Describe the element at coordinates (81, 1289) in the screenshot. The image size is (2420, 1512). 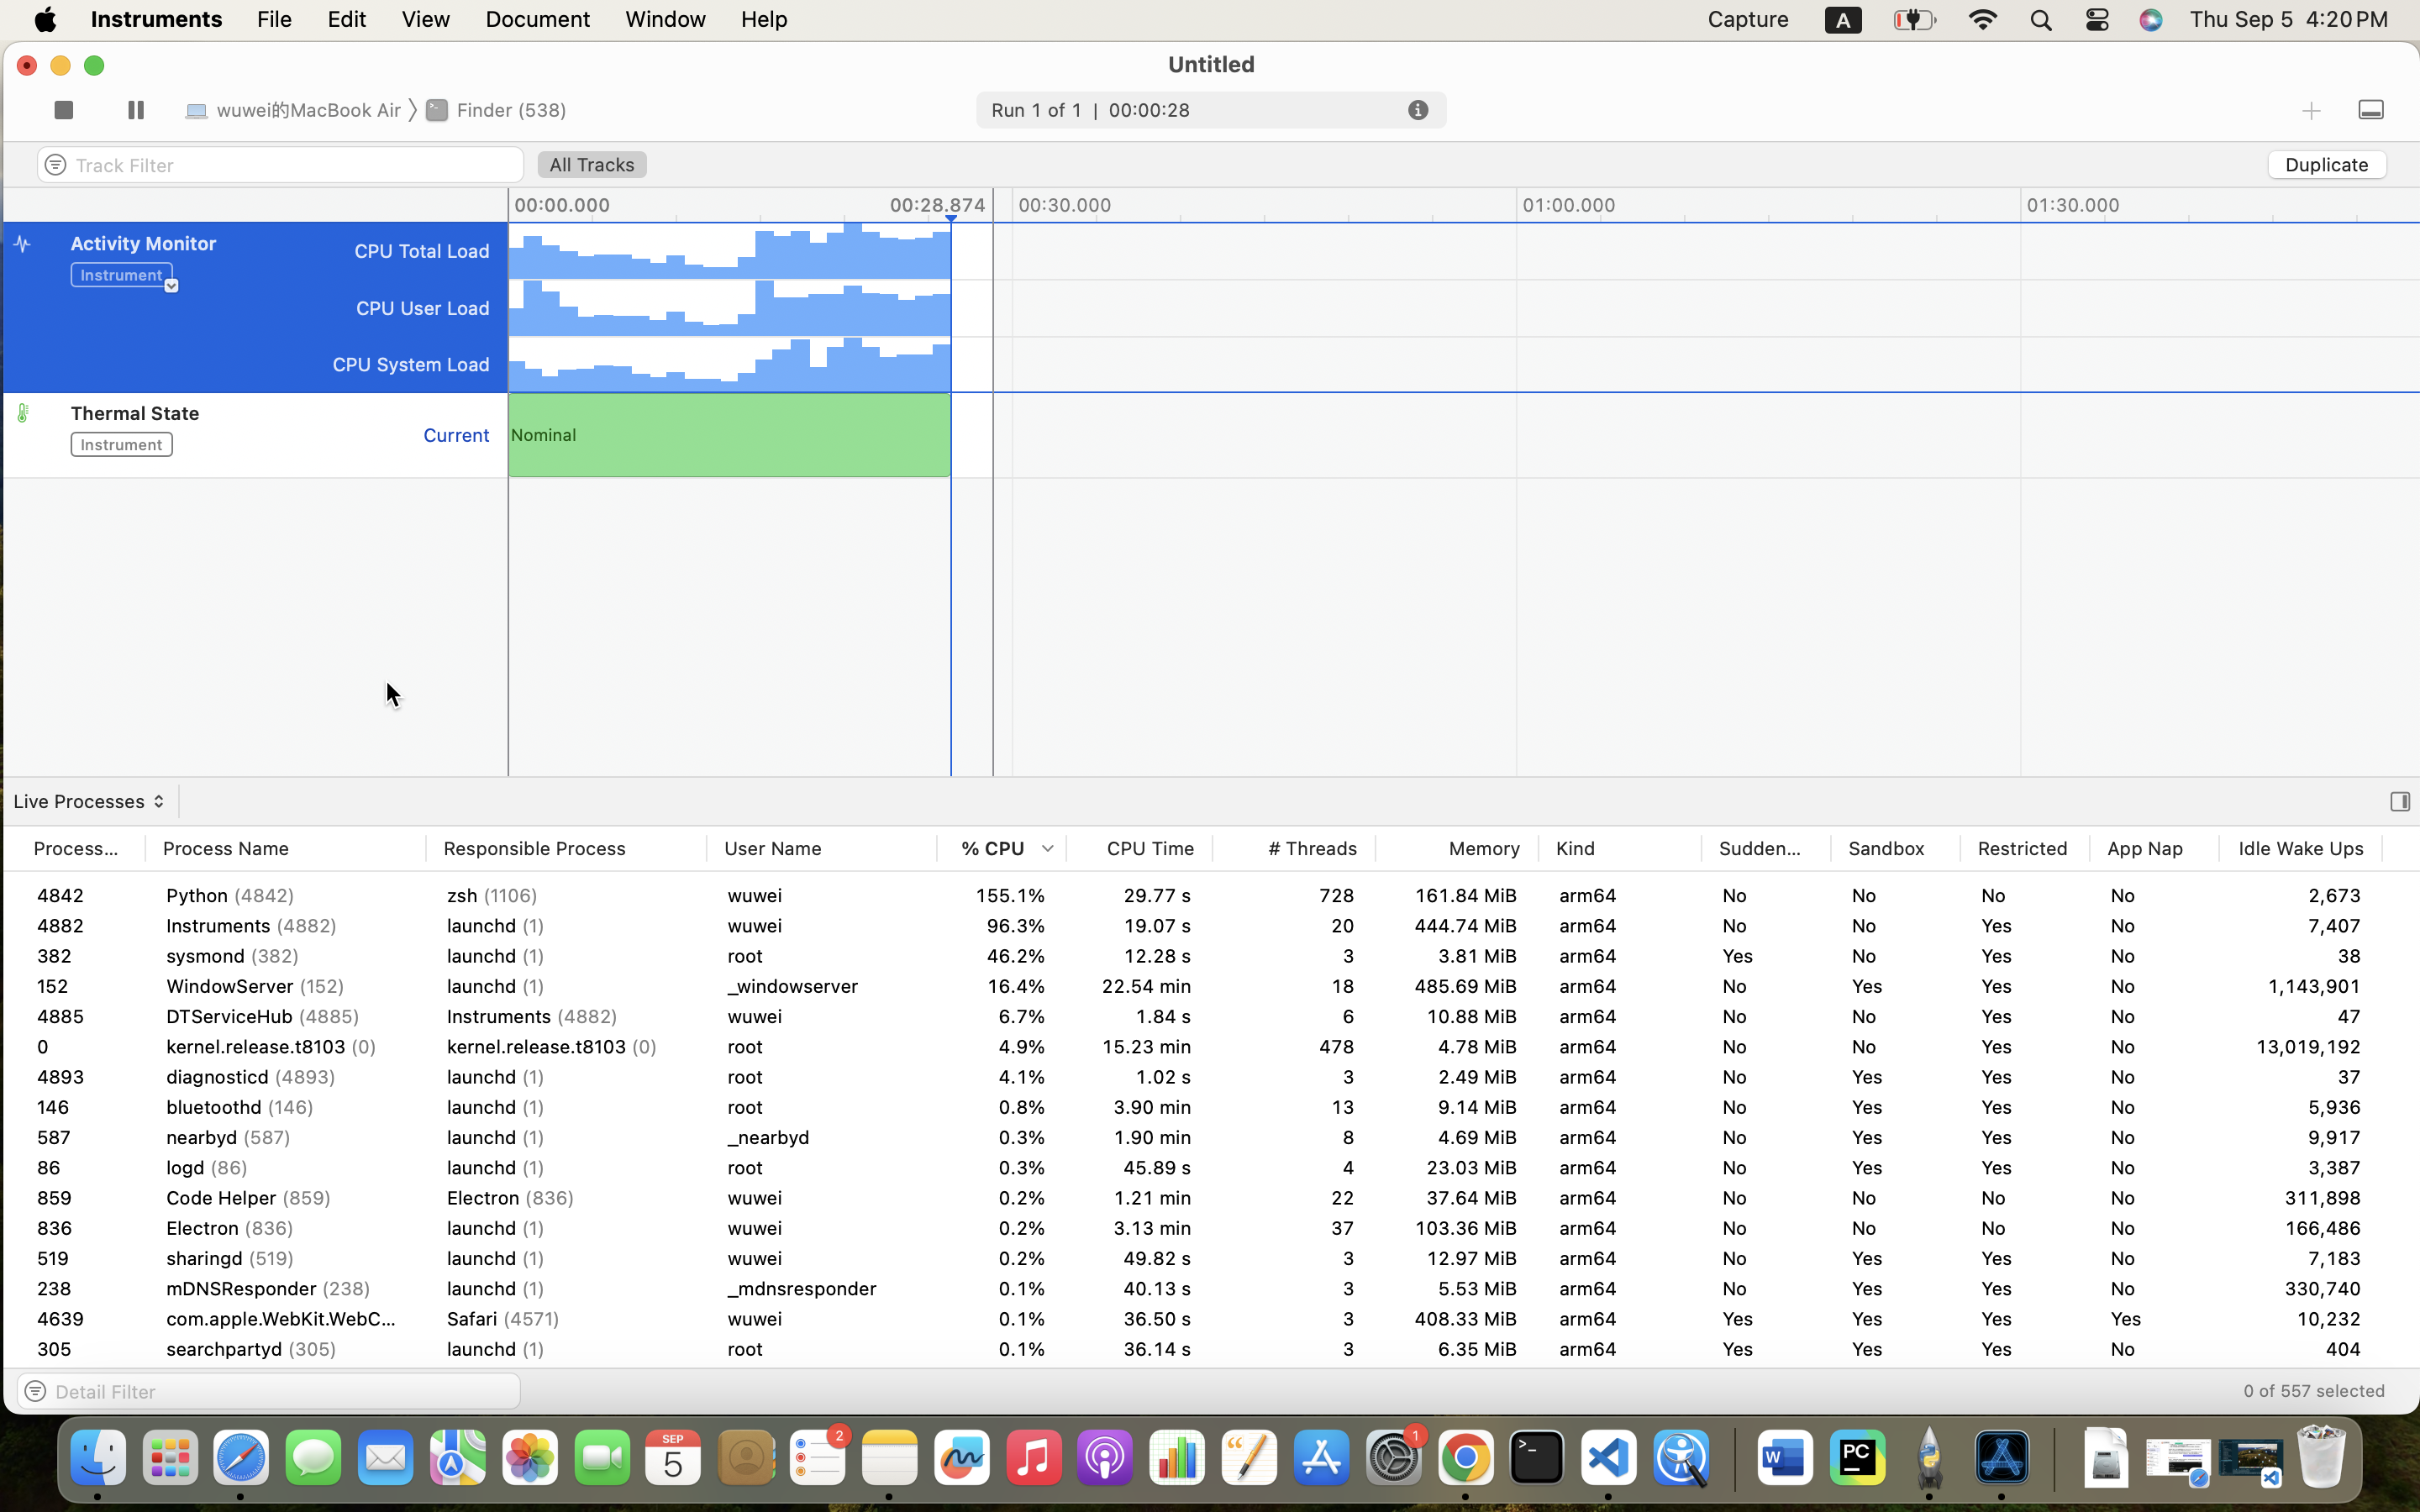
I see `658` at that location.